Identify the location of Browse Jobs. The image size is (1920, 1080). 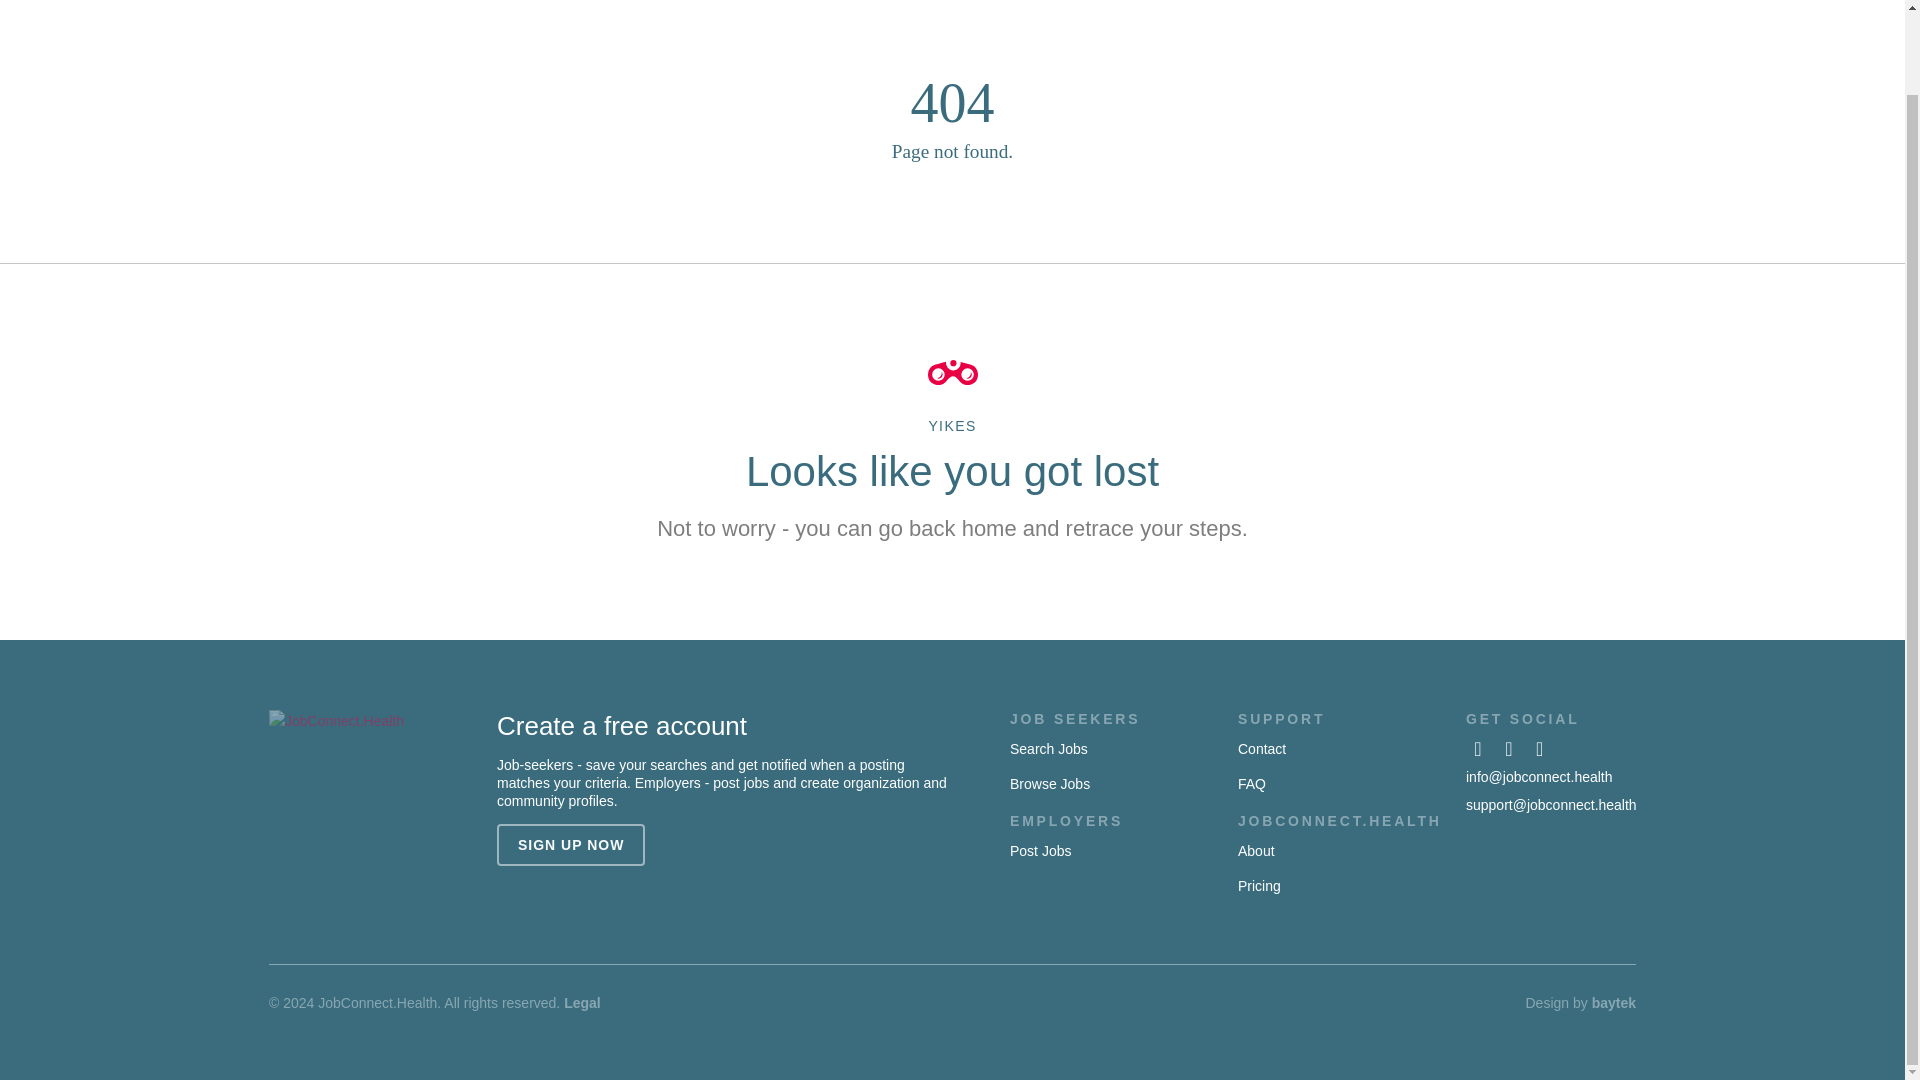
(1050, 784).